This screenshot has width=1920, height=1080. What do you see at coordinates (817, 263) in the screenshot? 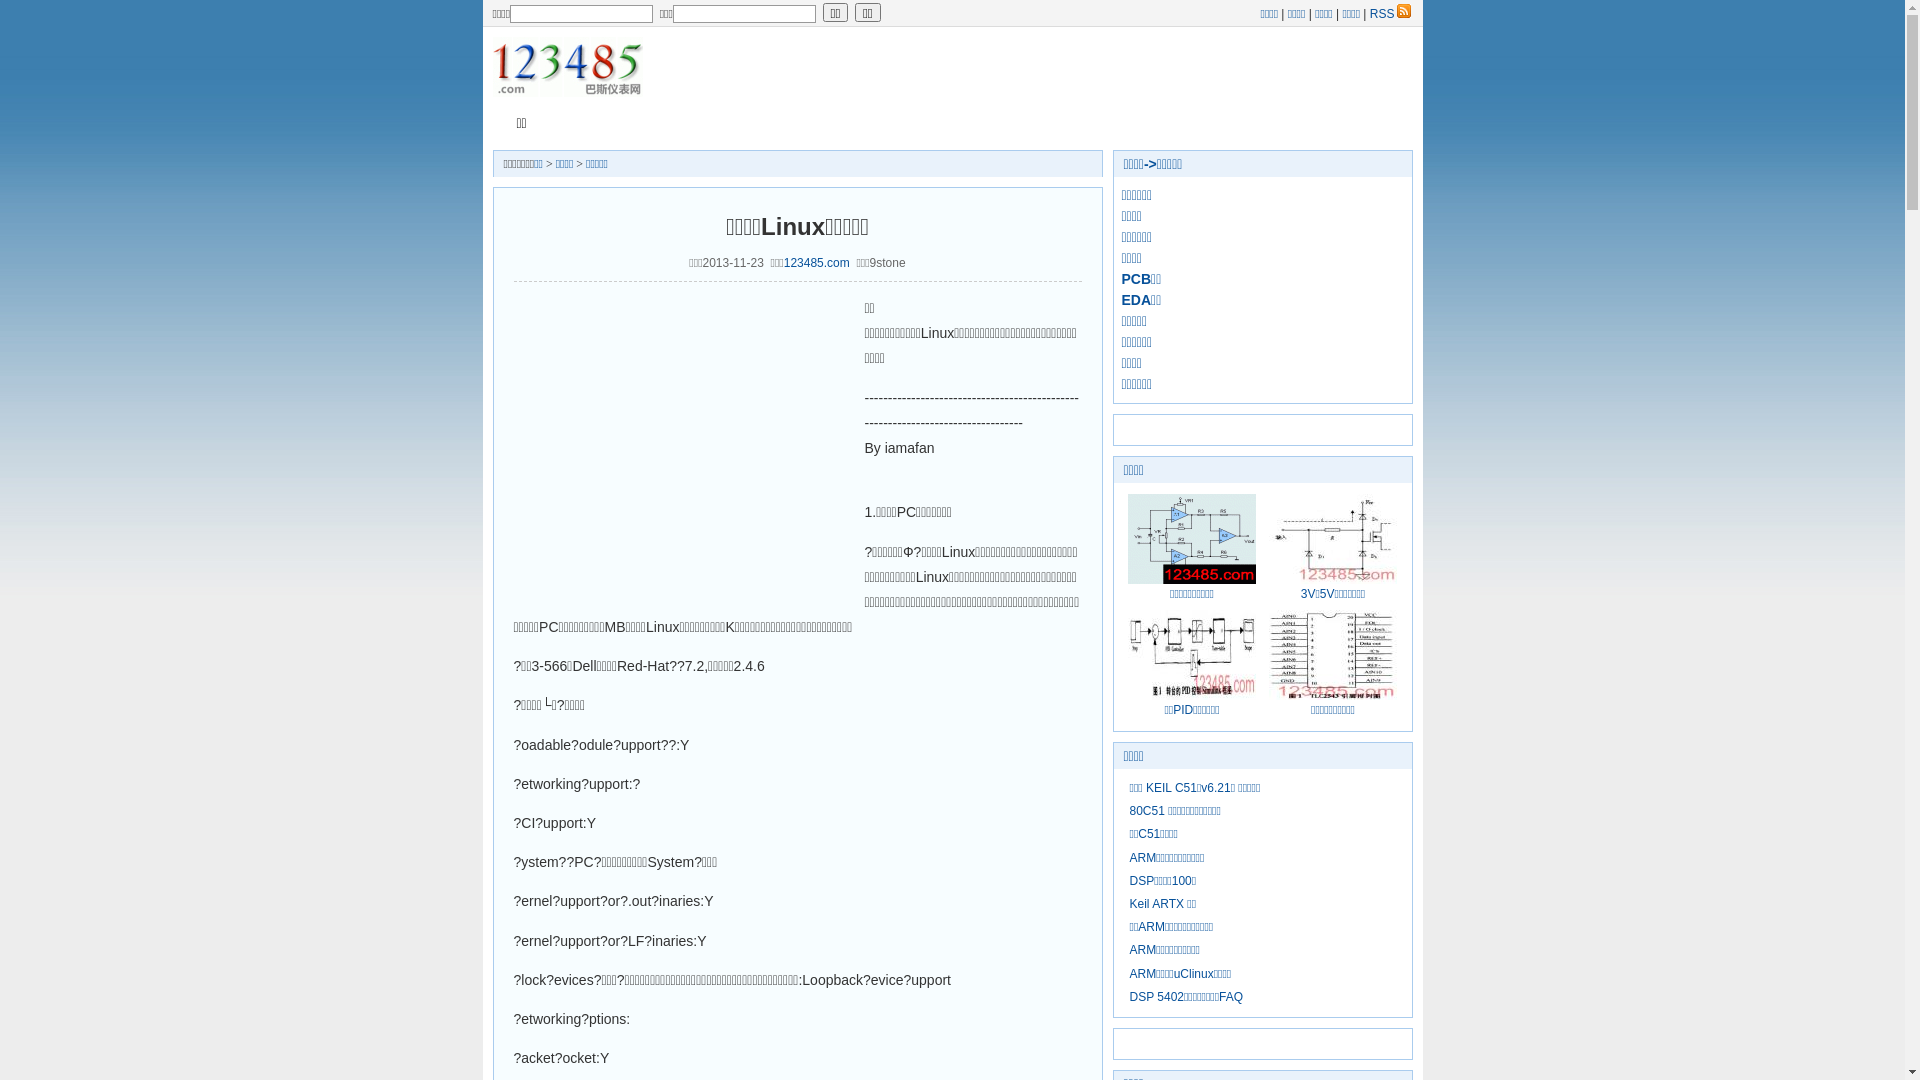
I see `123485.com` at bounding box center [817, 263].